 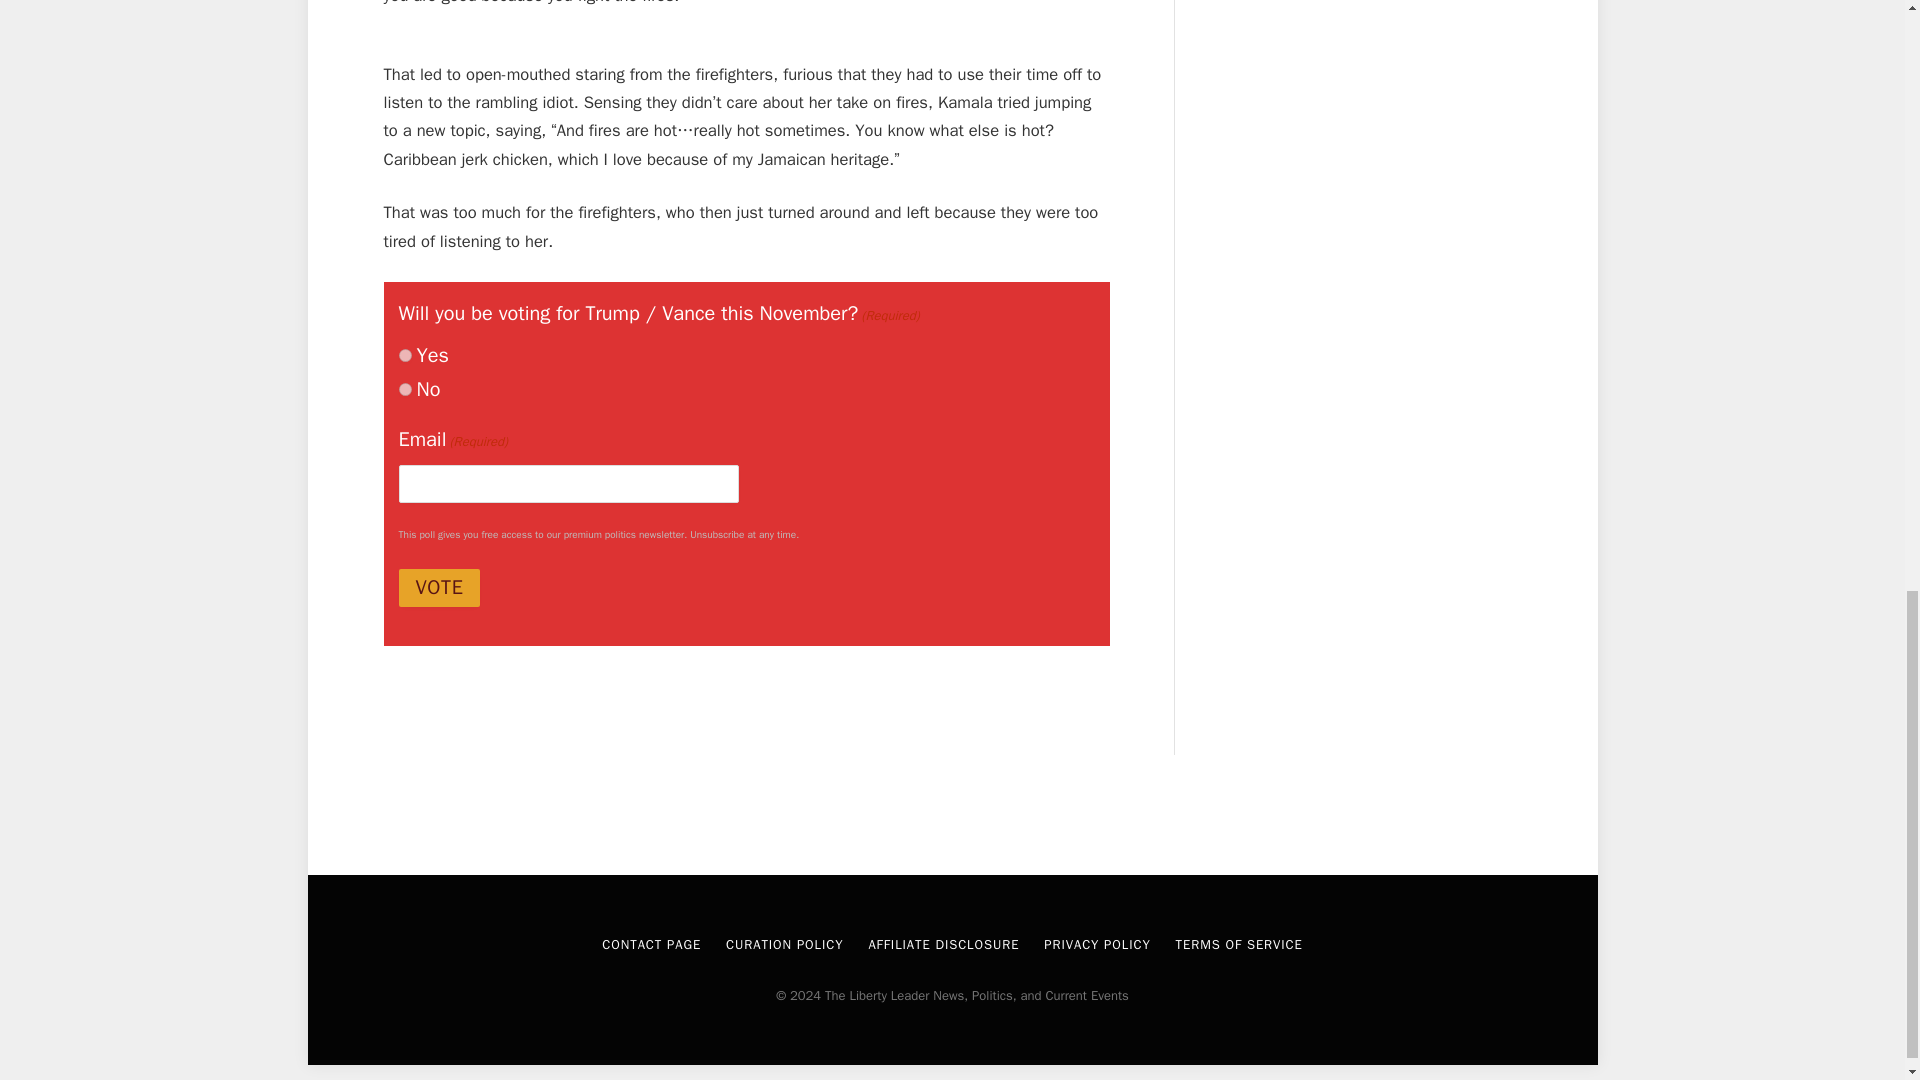 What do you see at coordinates (404, 354) in the screenshot?
I see `gpoll1b5b3d8f6` at bounding box center [404, 354].